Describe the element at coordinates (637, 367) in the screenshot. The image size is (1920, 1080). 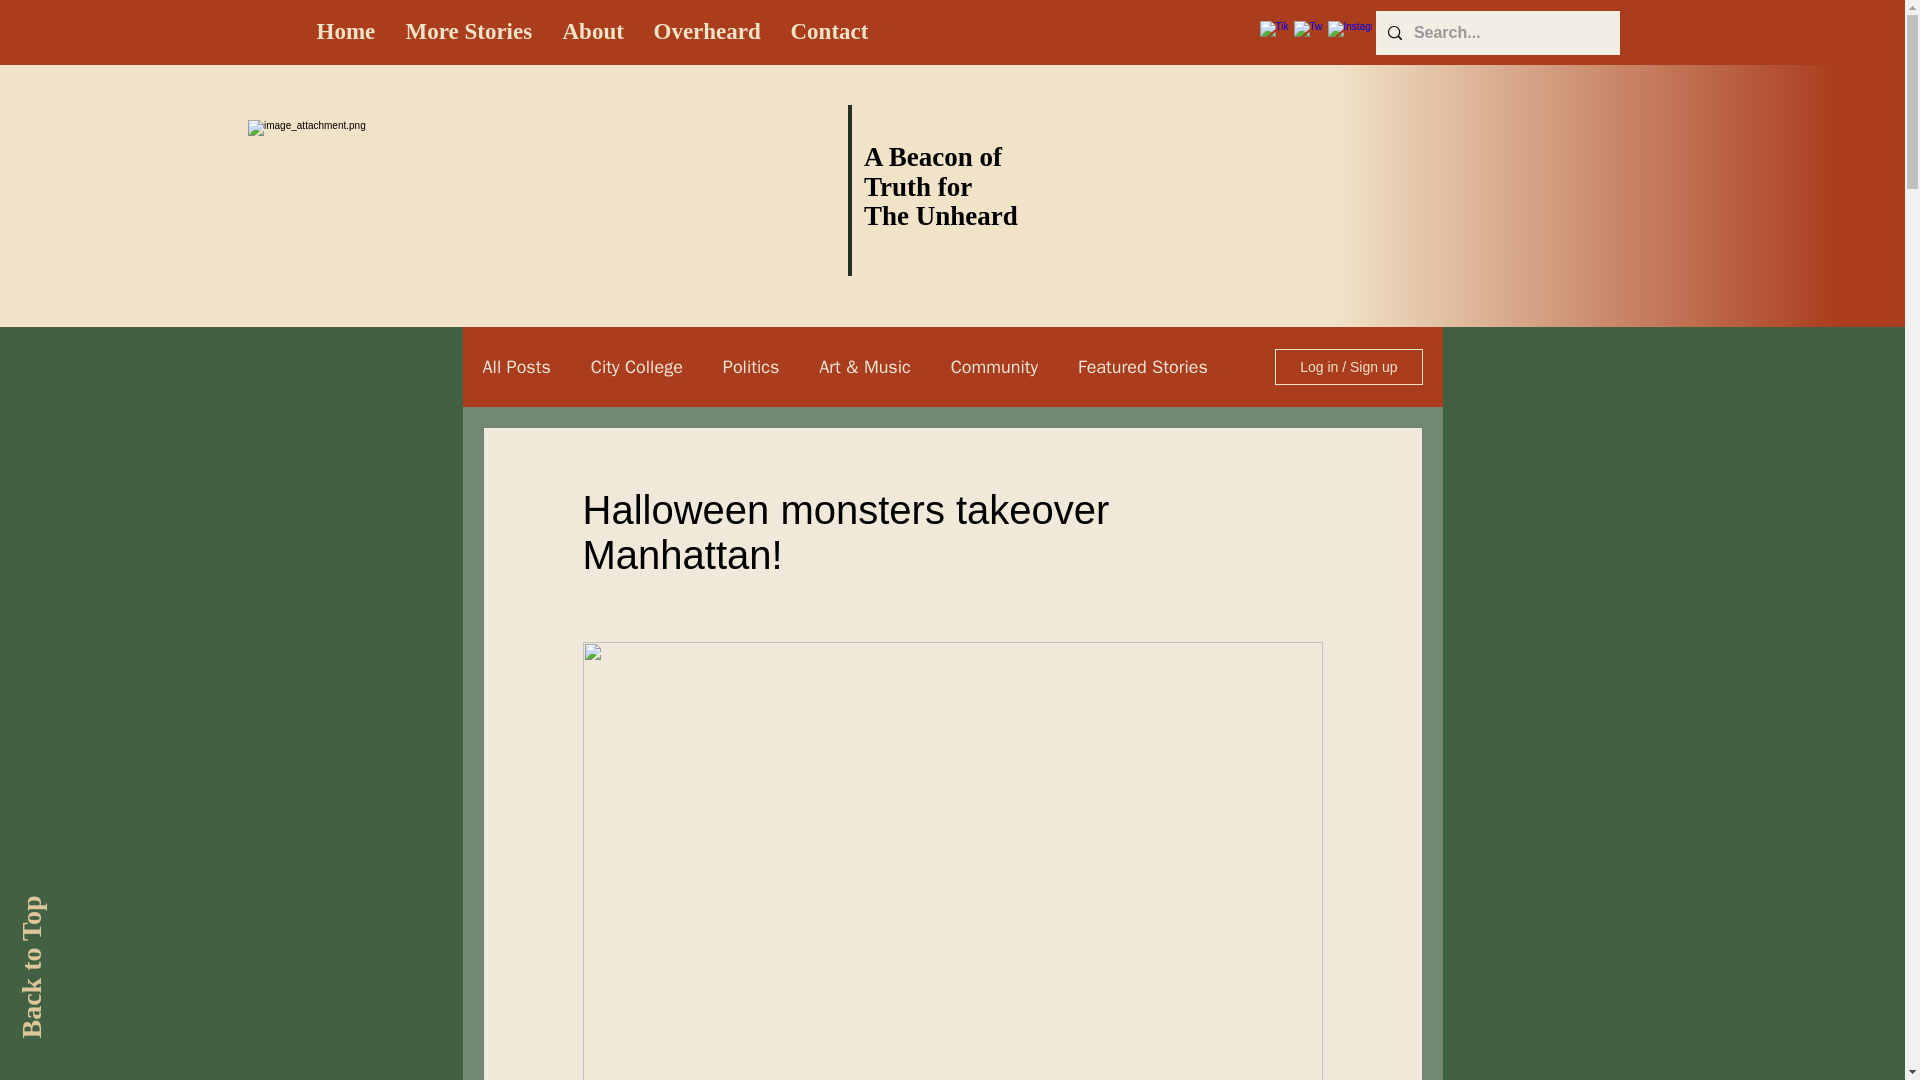
I see `City College` at that location.